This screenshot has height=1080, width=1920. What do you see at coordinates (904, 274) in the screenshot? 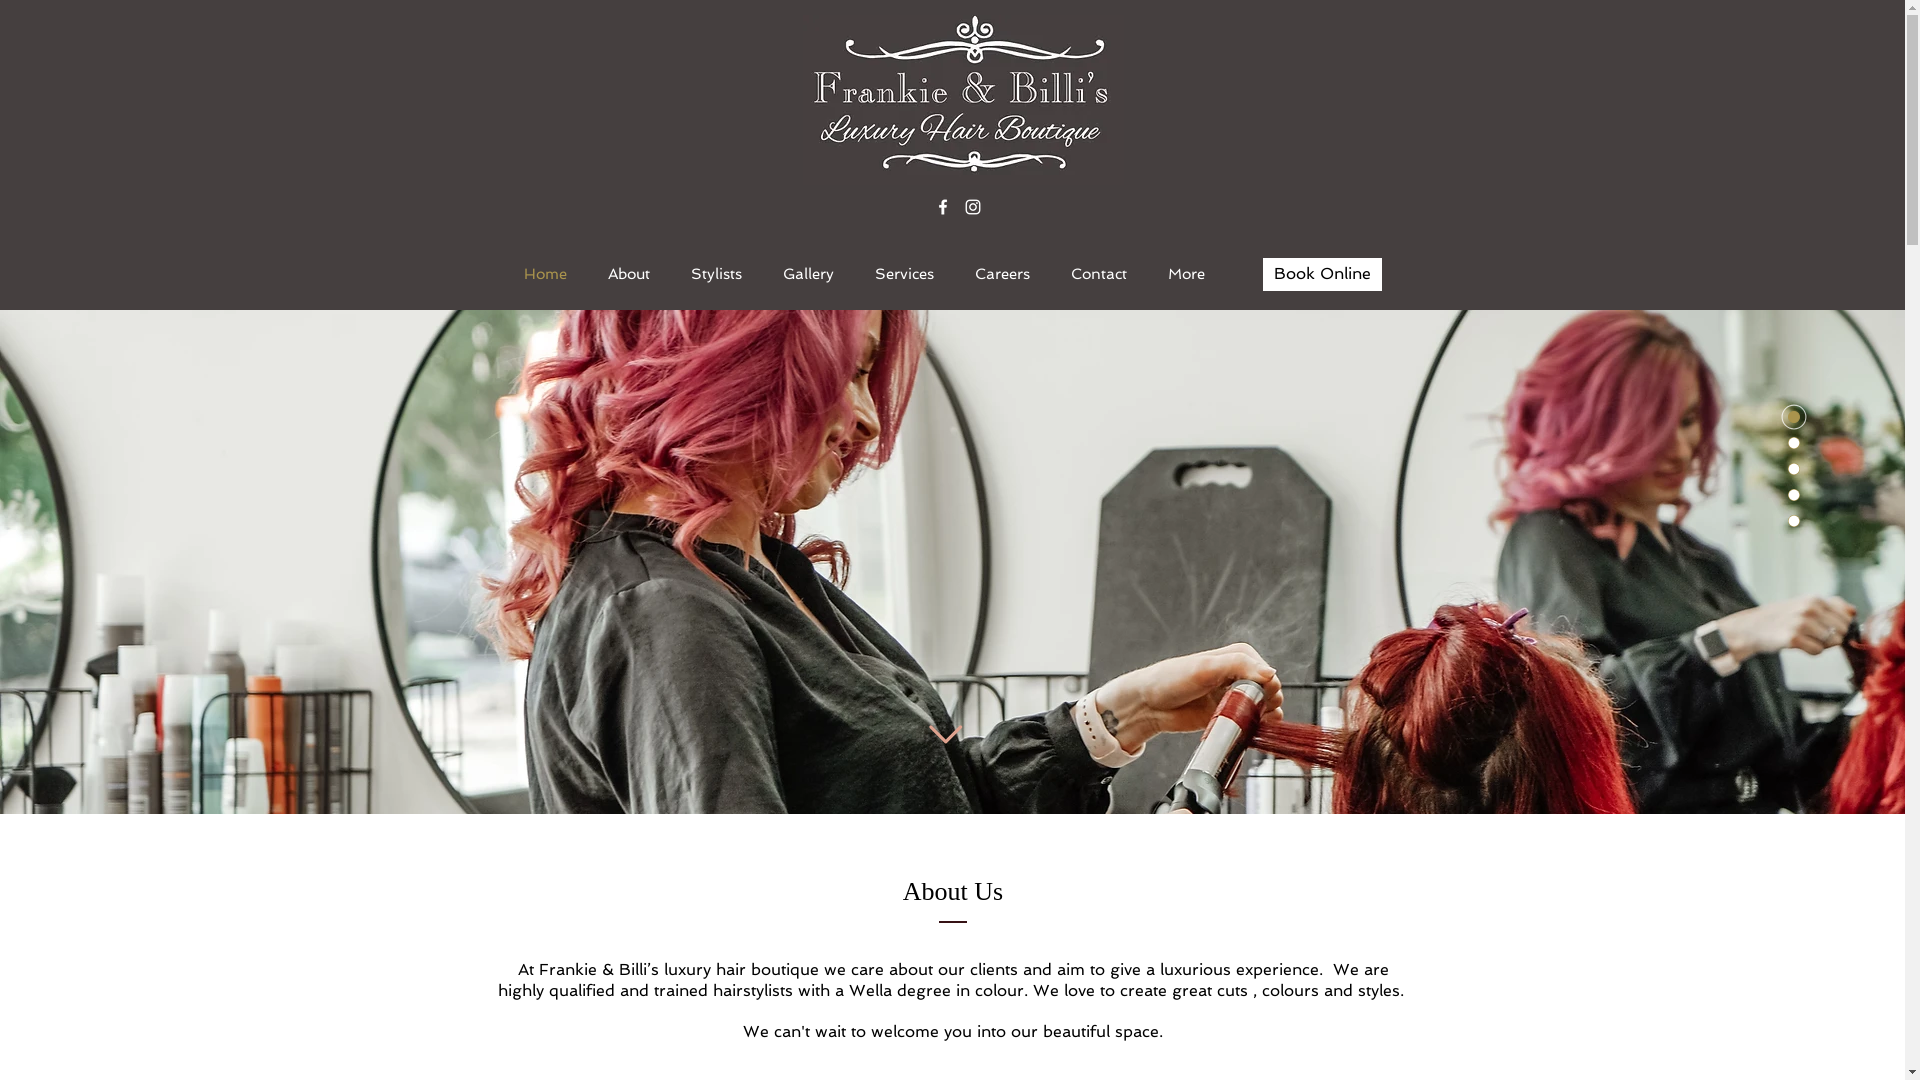
I see `Services` at bounding box center [904, 274].